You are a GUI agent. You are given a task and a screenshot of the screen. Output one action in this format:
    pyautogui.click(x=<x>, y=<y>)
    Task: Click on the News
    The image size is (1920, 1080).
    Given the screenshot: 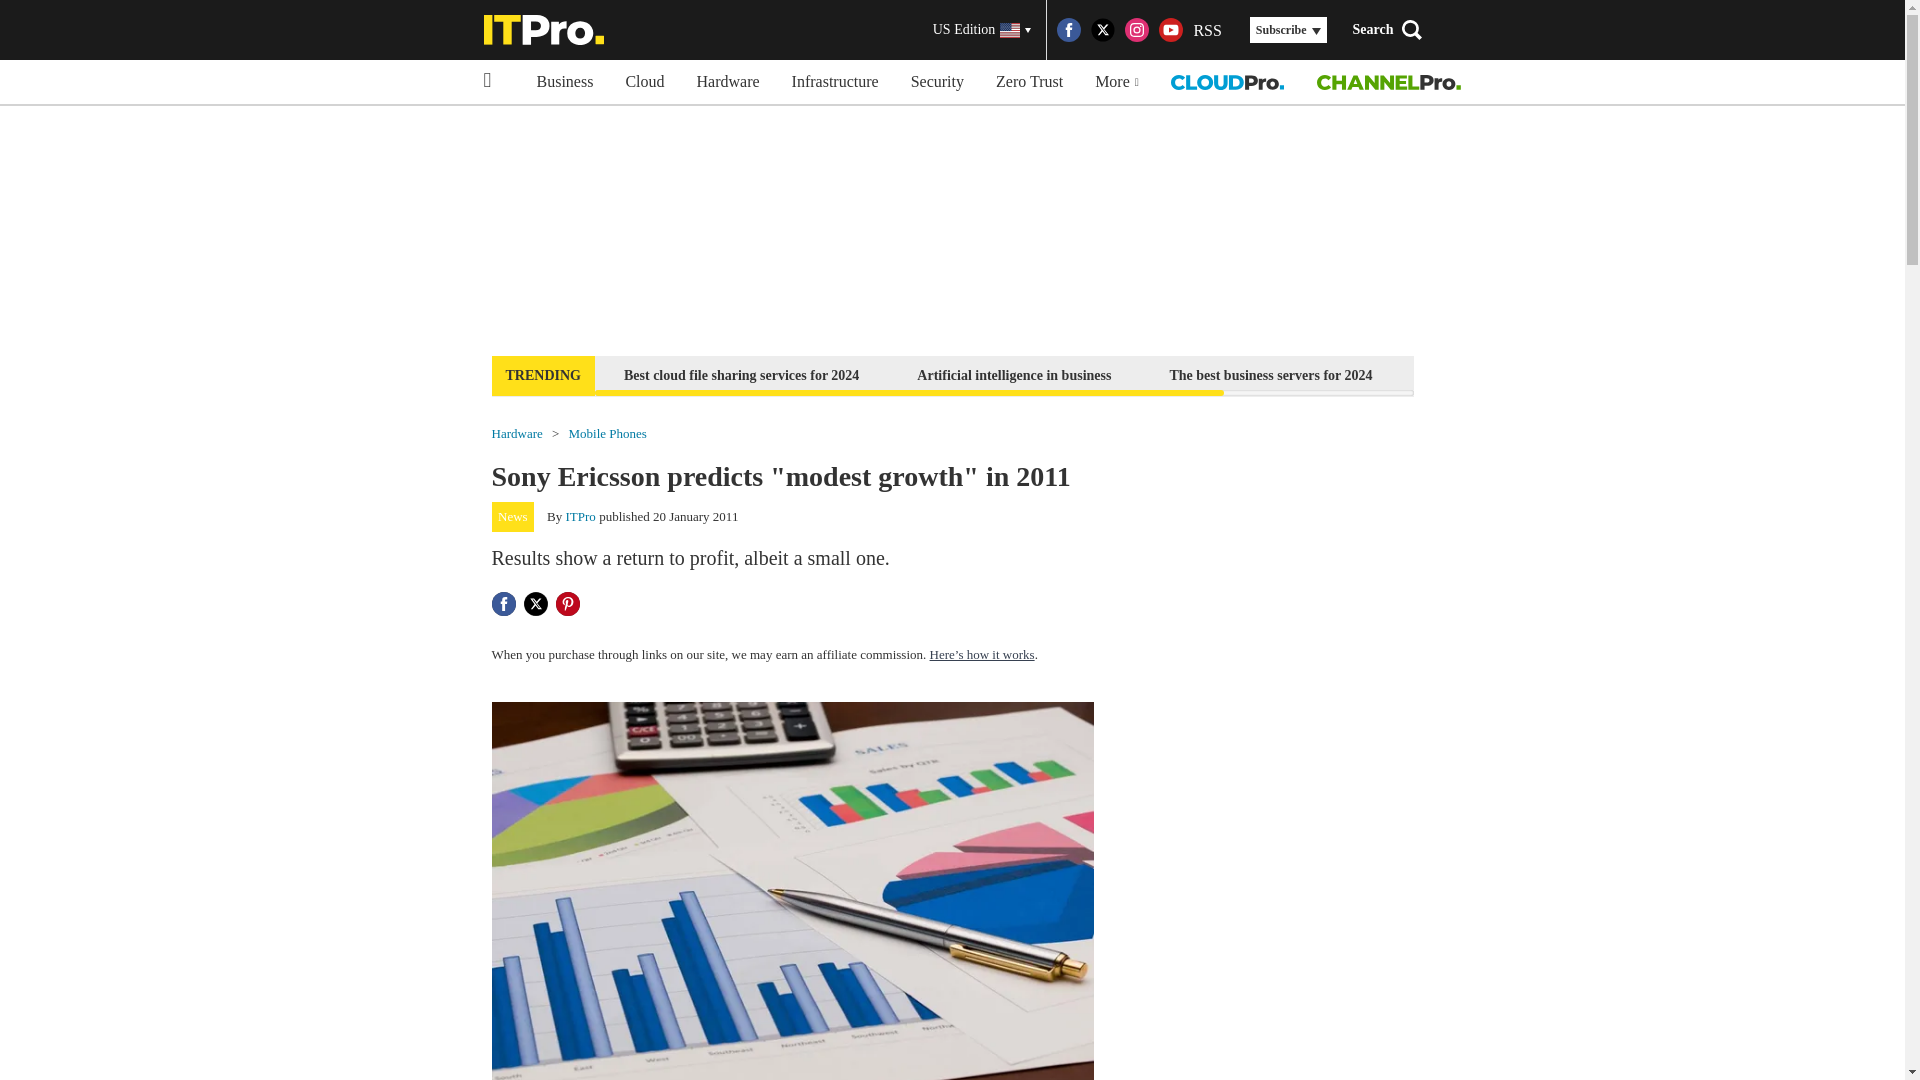 What is the action you would take?
    pyautogui.click(x=513, y=517)
    